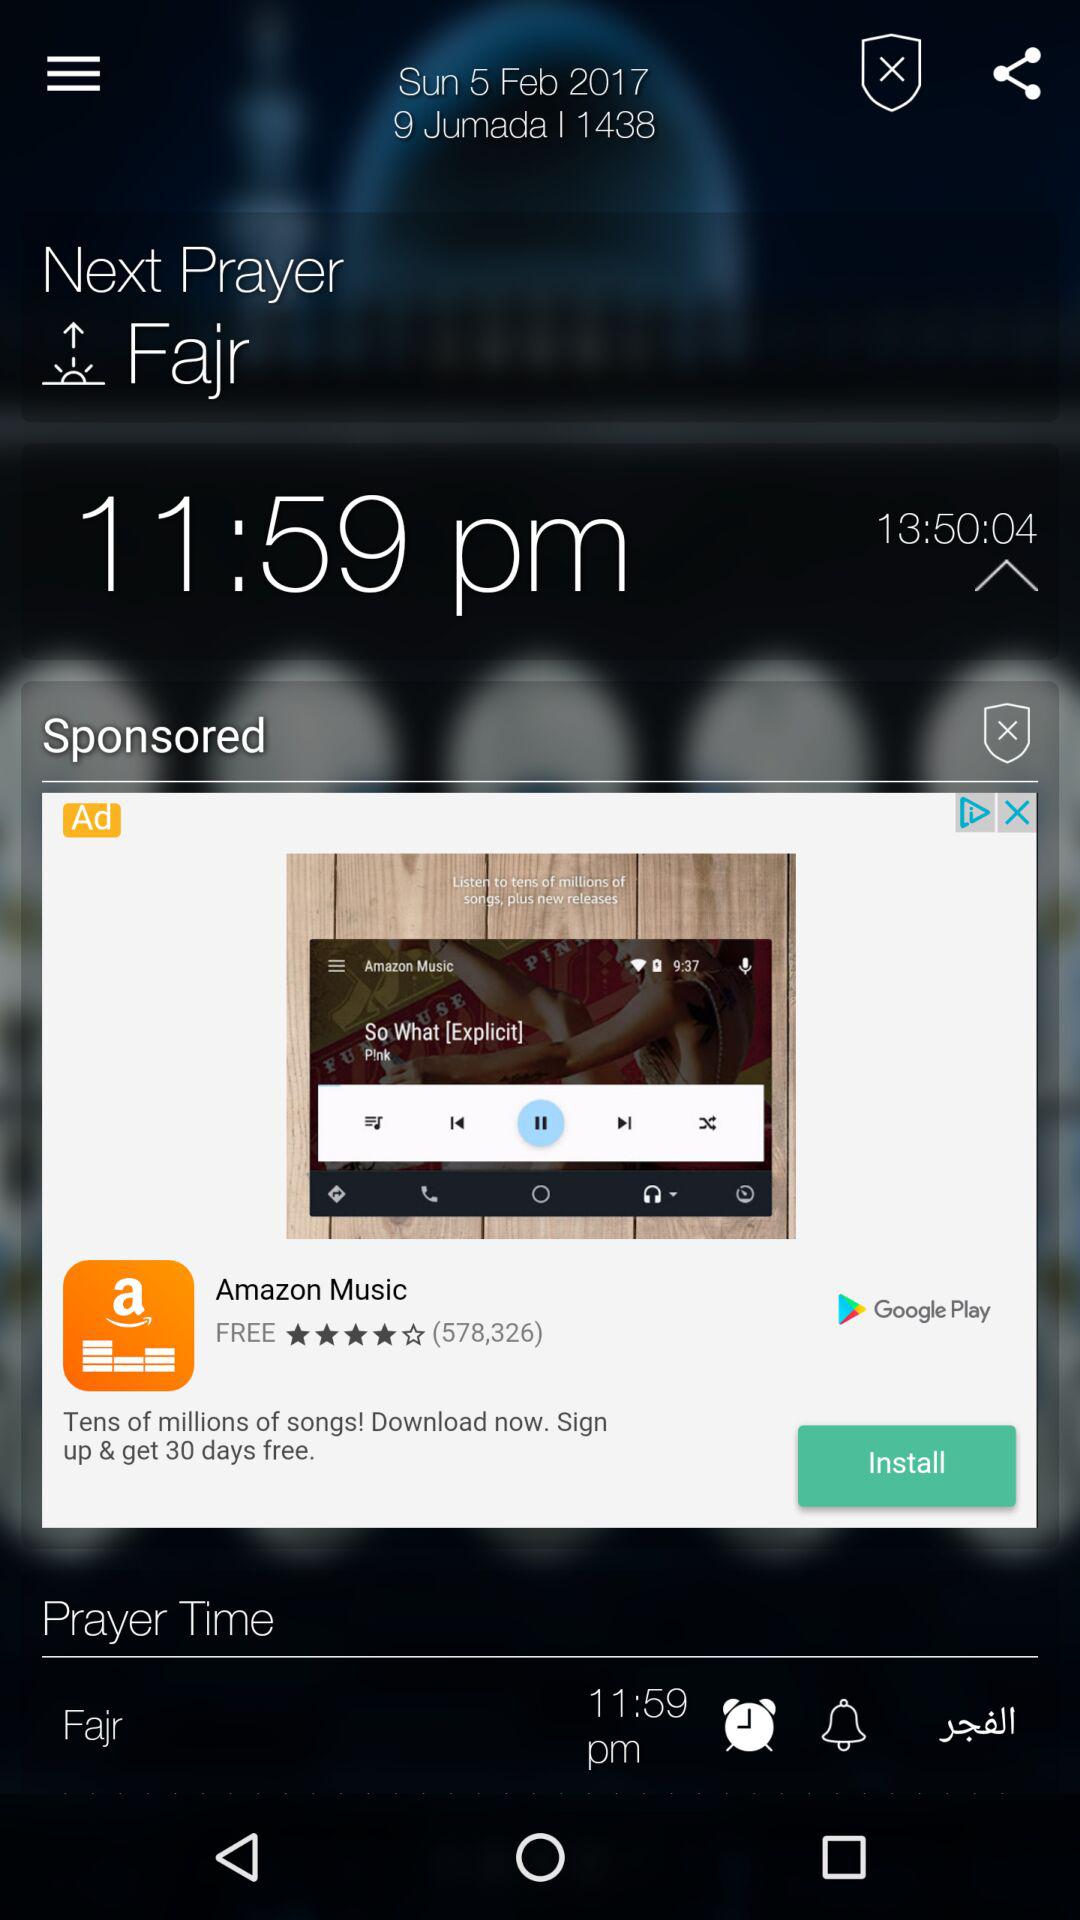  Describe the element at coordinates (1016, 73) in the screenshot. I see `press item above 13:50:04 icon` at that location.